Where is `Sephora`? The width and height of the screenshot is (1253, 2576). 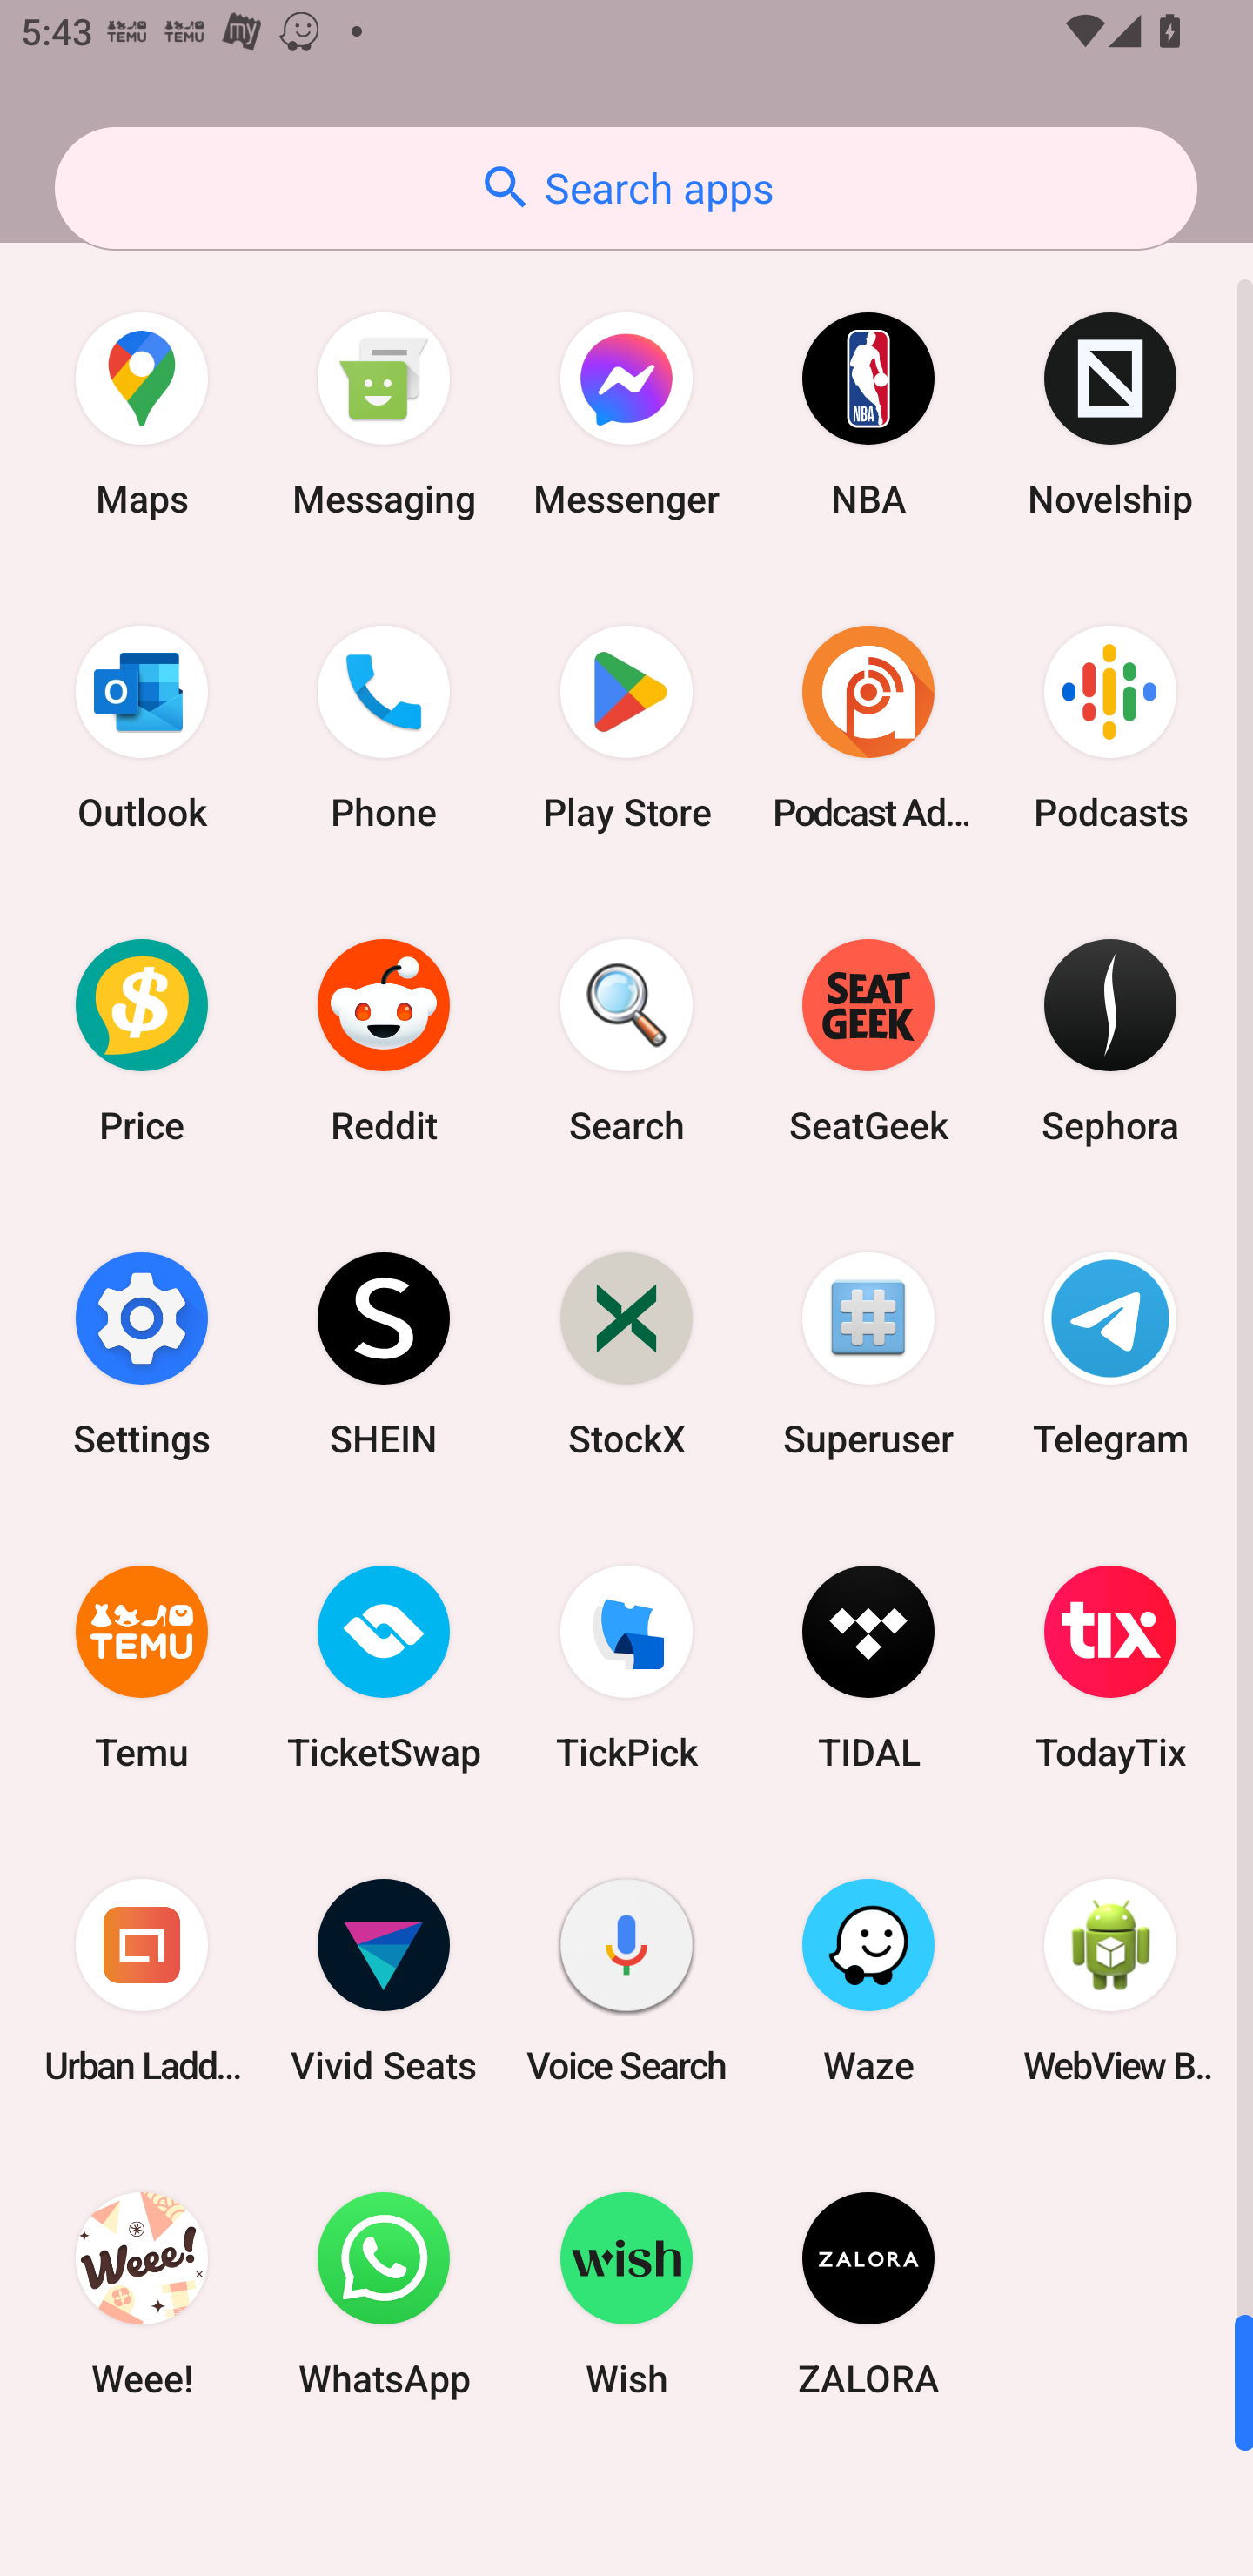
Sephora is located at coordinates (1110, 1041).